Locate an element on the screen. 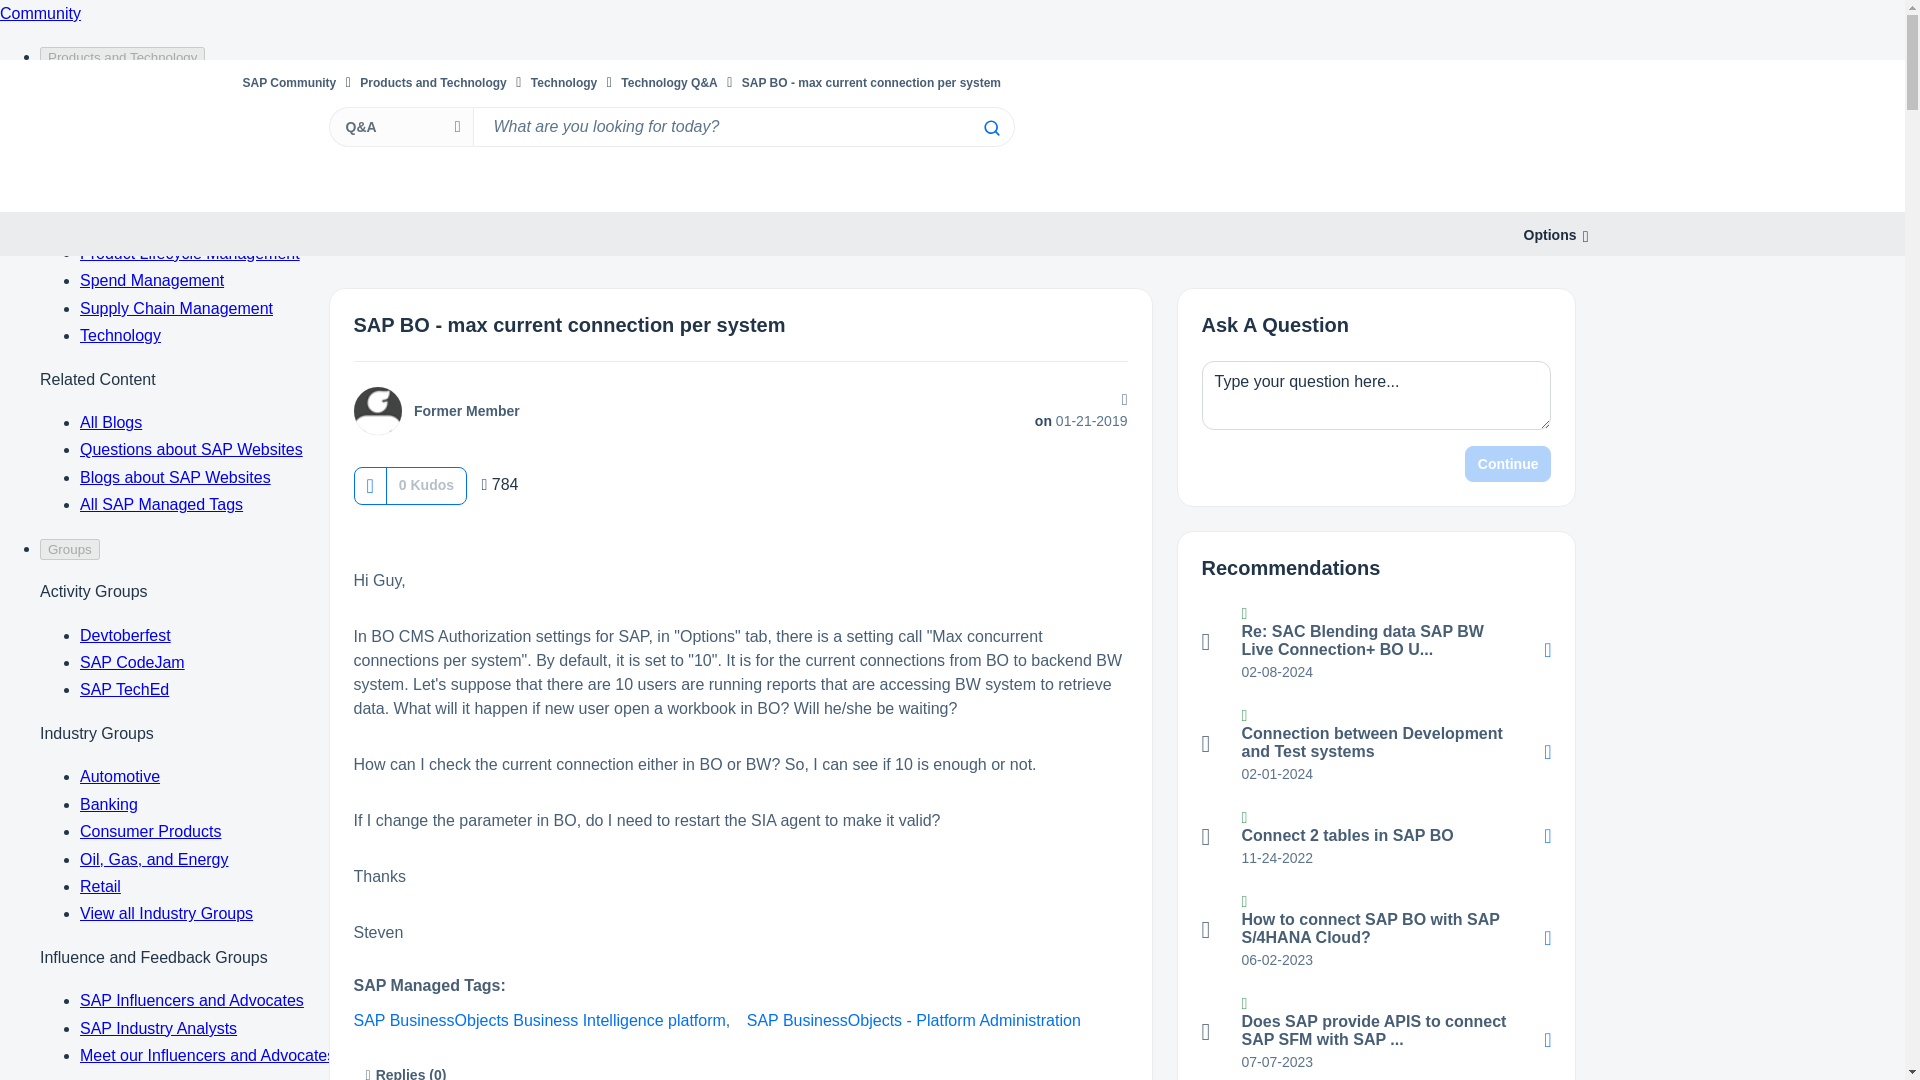 This screenshot has width=1920, height=1080. The total number of kudos this post has received. is located at coordinates (426, 484).